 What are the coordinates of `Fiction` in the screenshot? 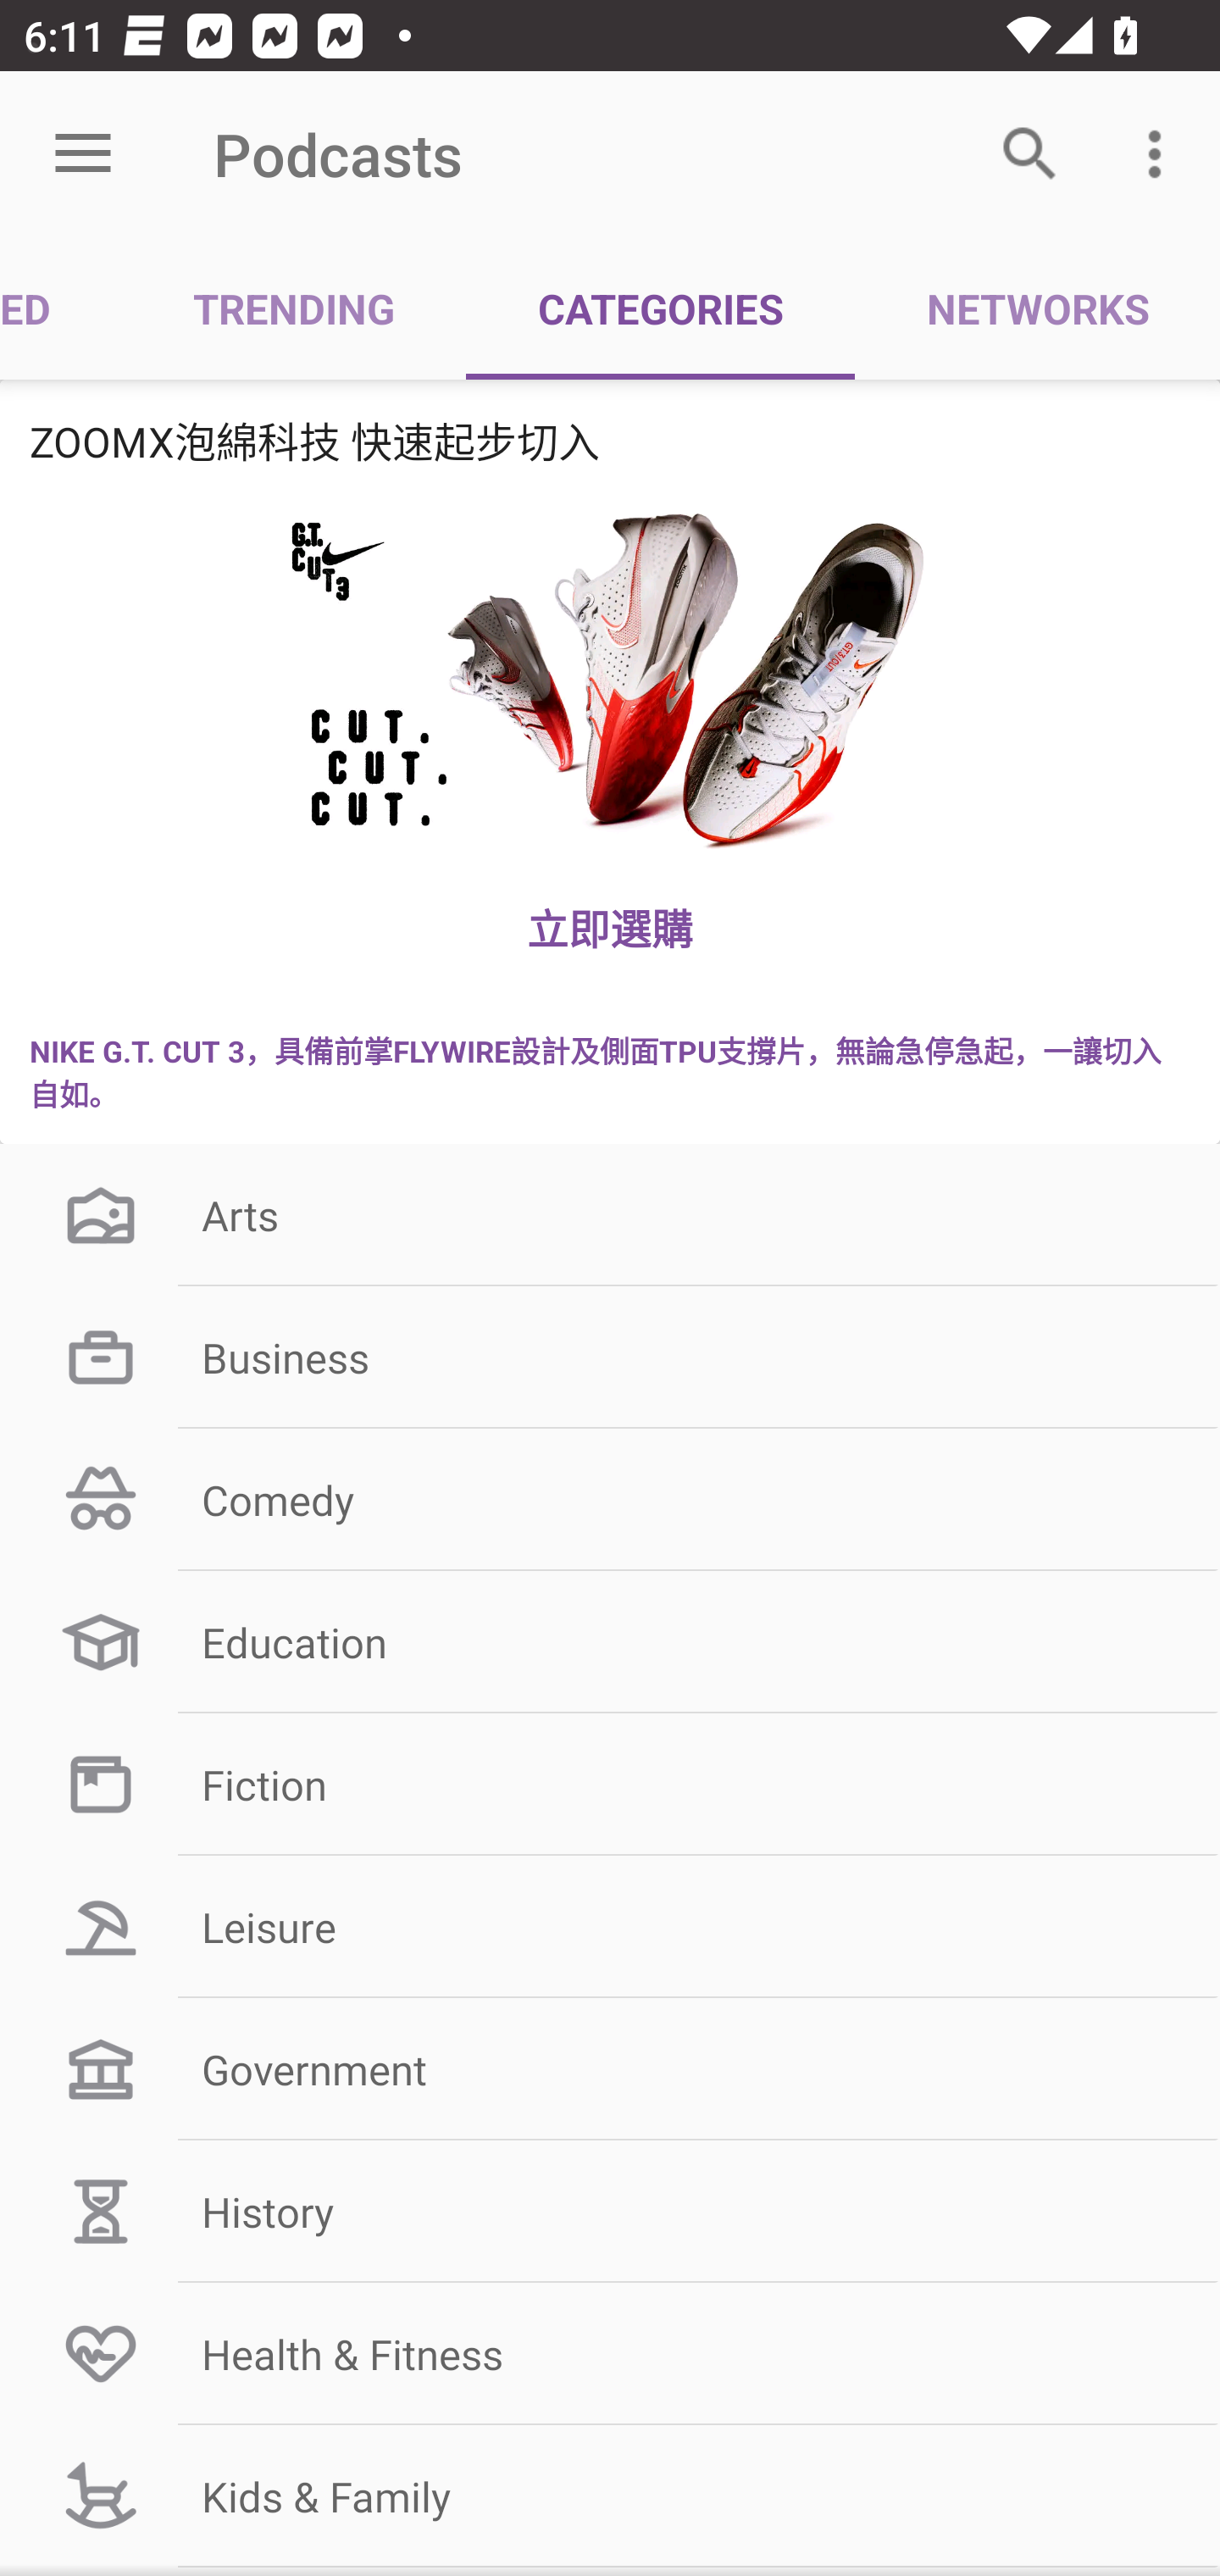 It's located at (610, 1783).